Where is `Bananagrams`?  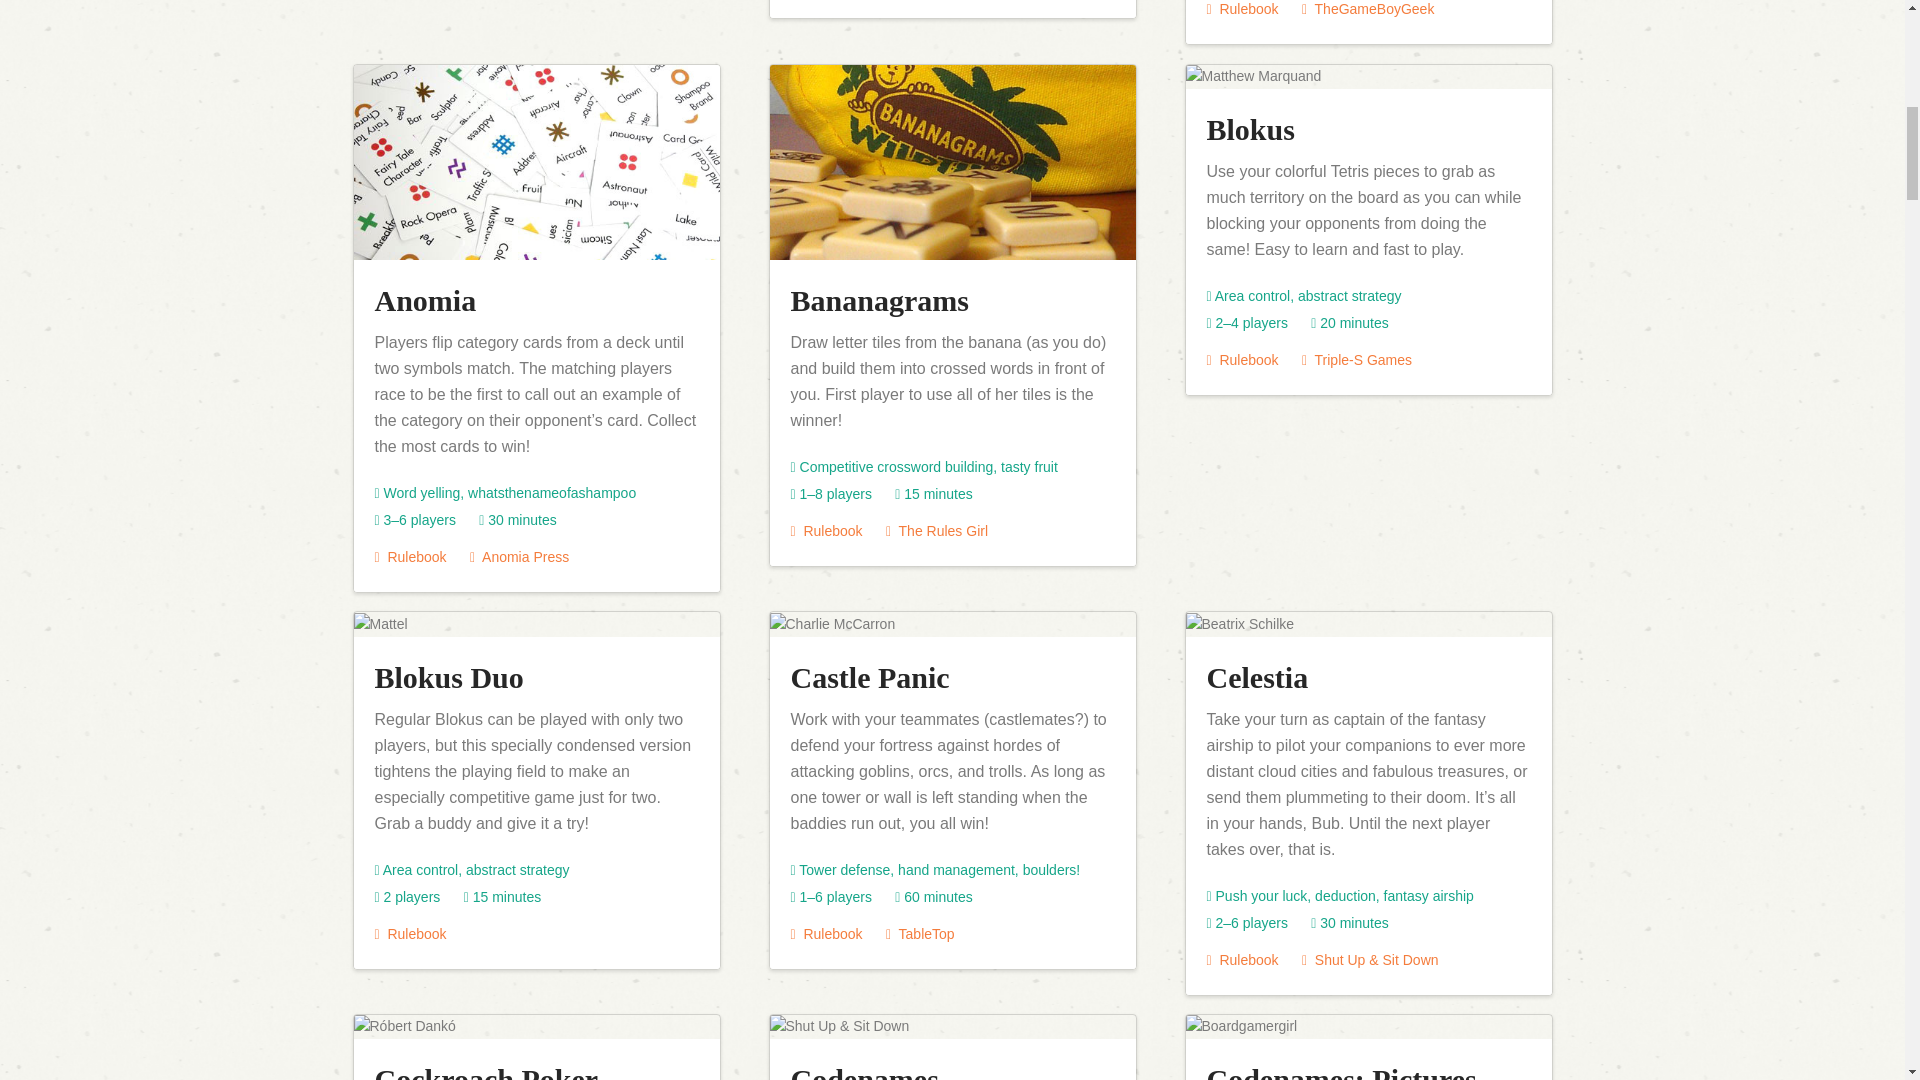
Bananagrams is located at coordinates (878, 300).